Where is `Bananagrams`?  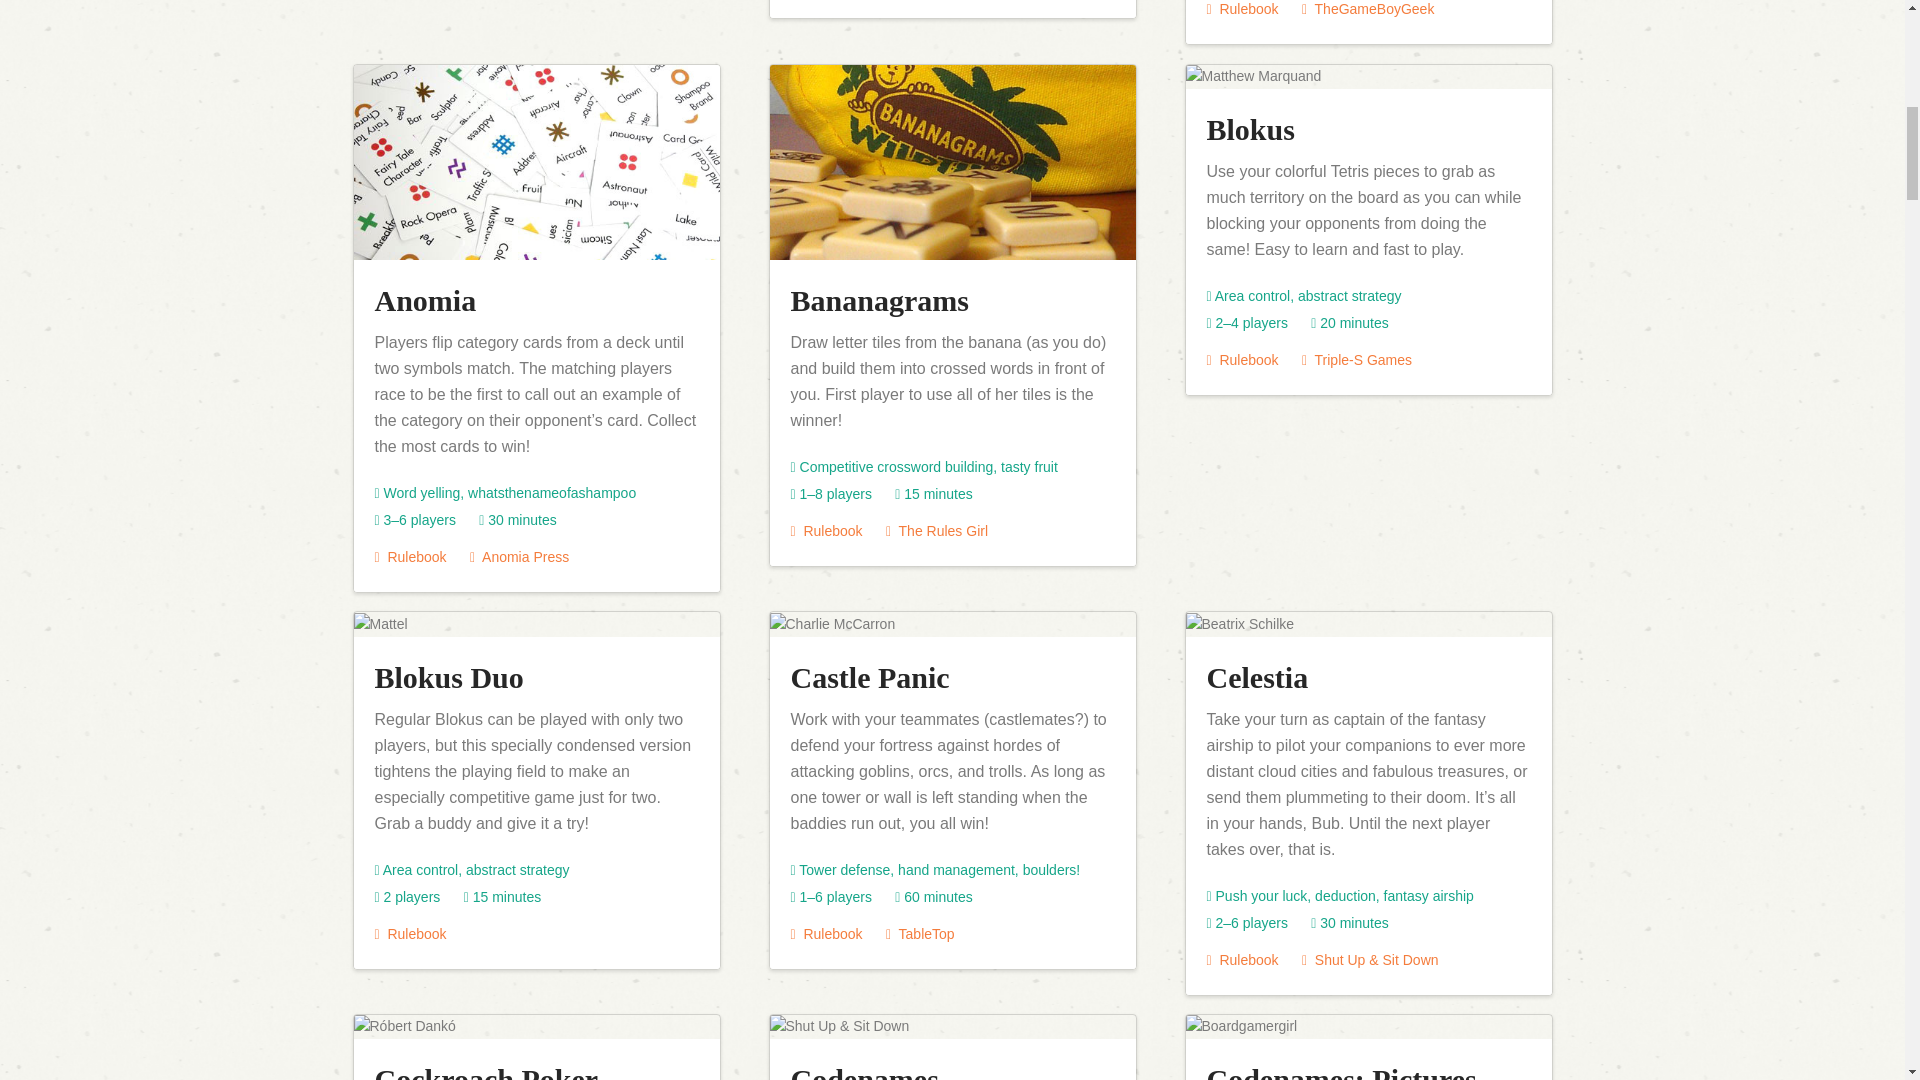
Bananagrams is located at coordinates (878, 300).